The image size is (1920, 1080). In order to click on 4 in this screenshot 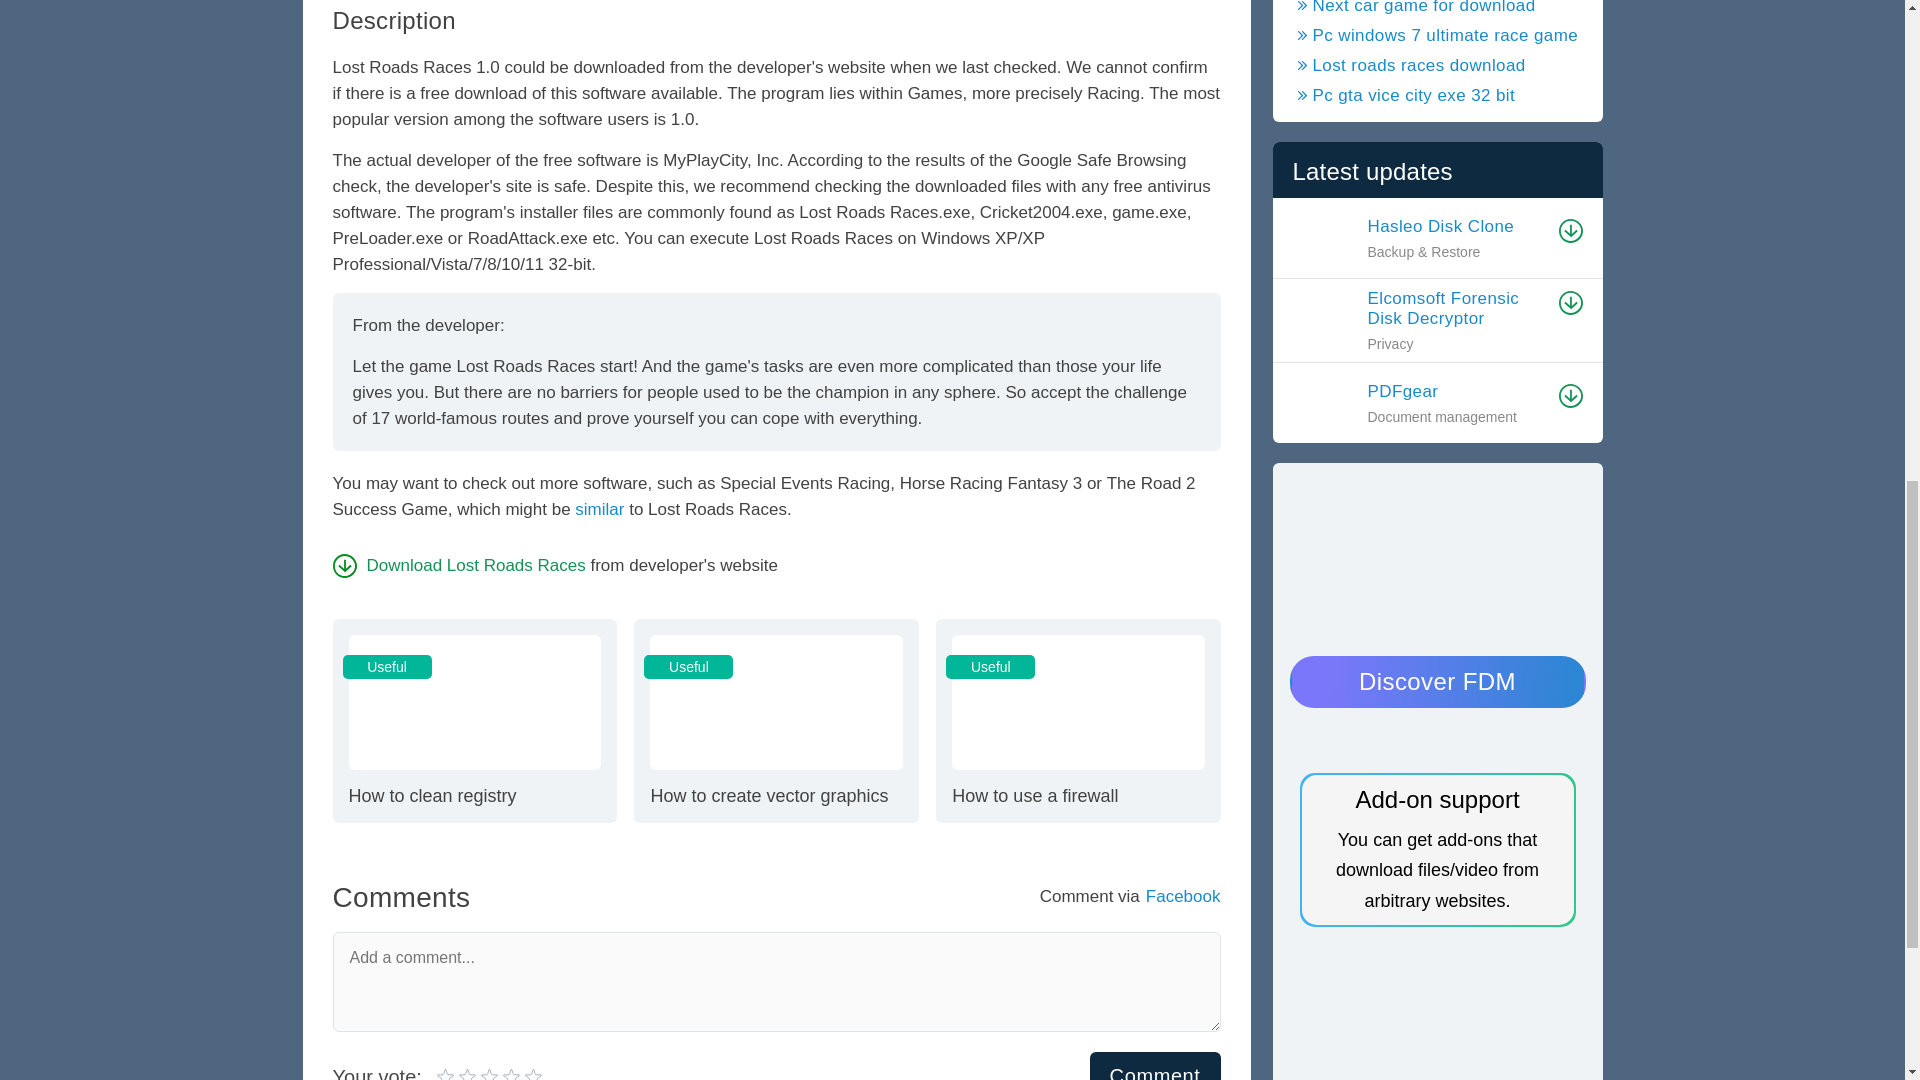, I will do `click(458, 565)`.